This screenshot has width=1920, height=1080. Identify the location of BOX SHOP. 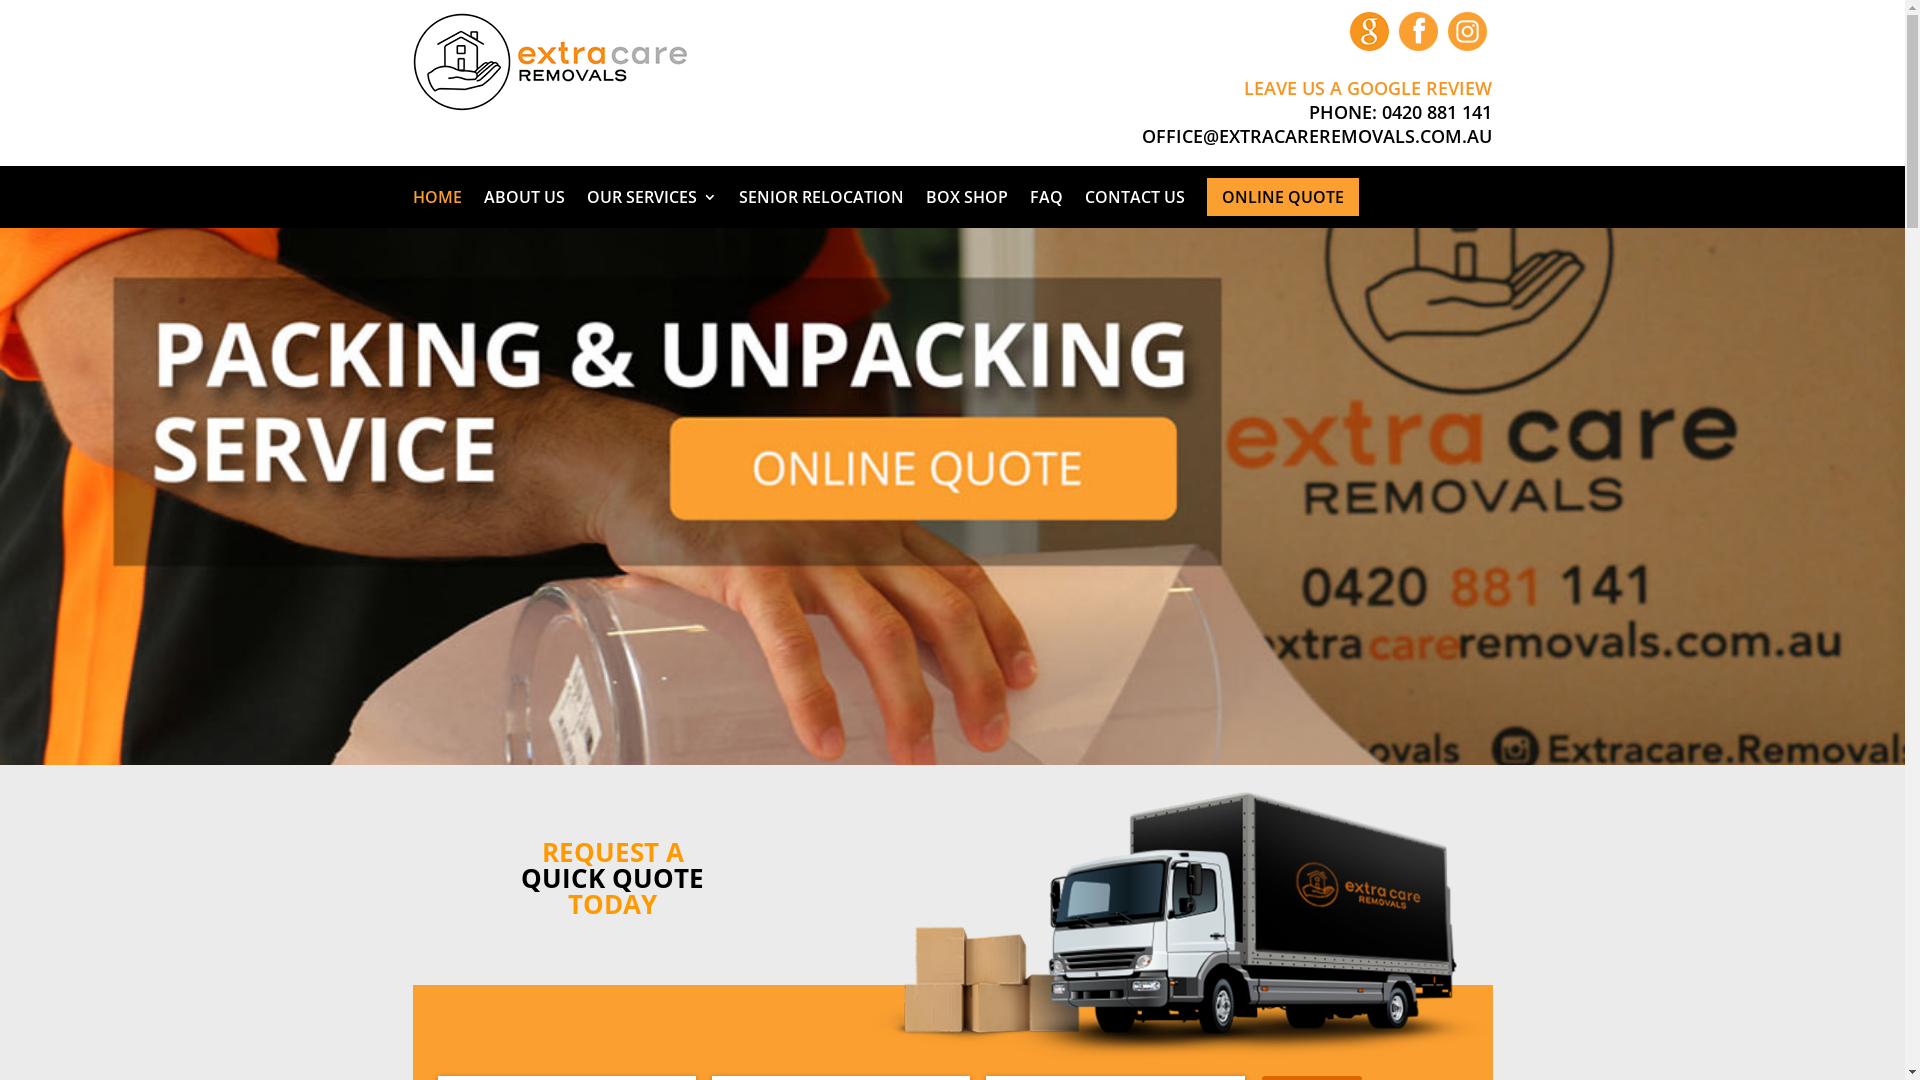
(967, 197).